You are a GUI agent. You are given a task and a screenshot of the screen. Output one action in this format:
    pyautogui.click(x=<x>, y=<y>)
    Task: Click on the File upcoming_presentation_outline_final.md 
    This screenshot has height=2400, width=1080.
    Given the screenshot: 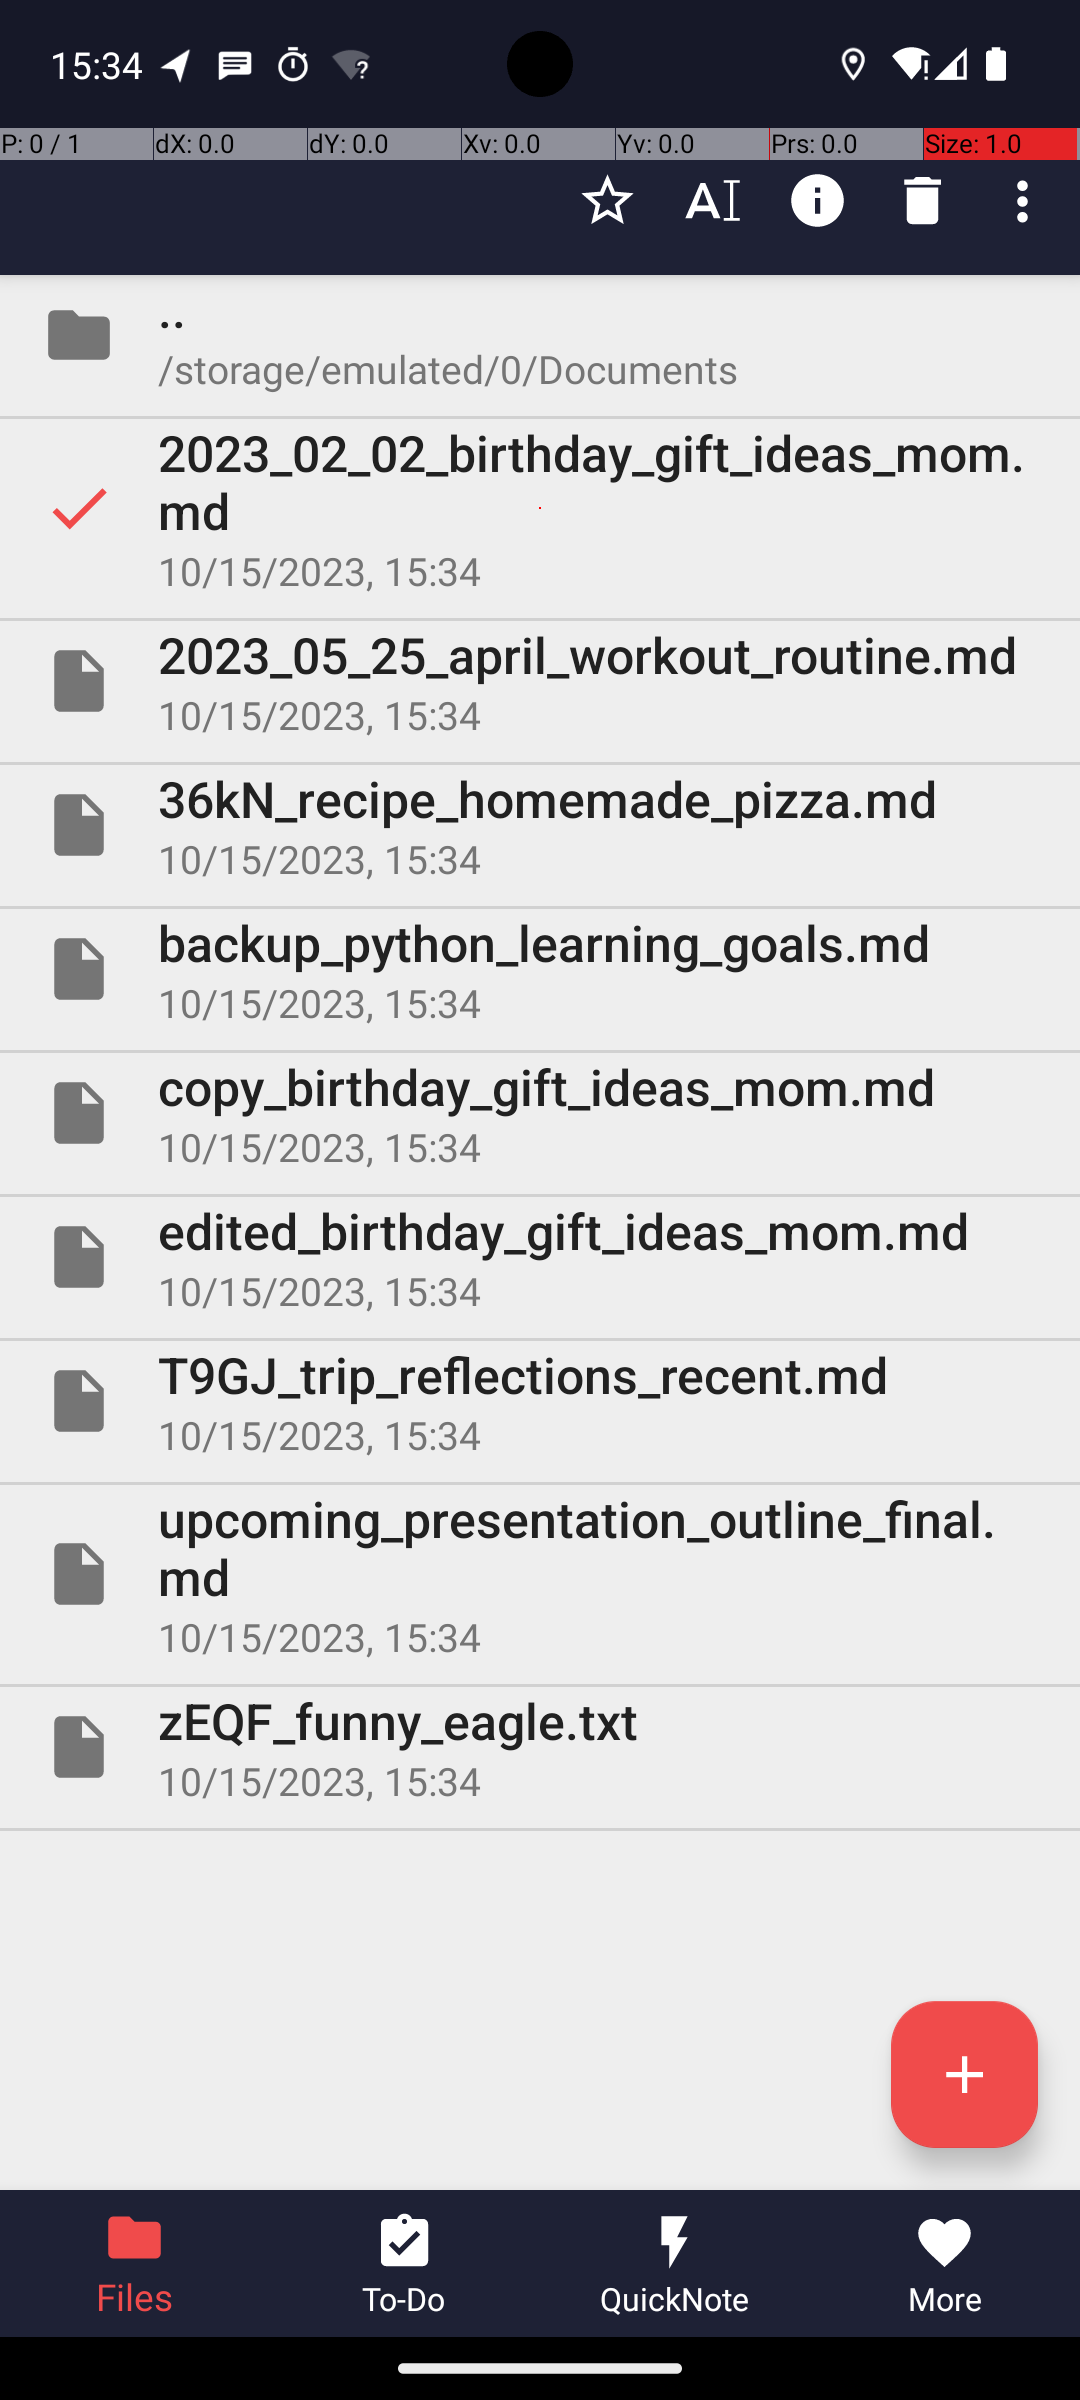 What is the action you would take?
    pyautogui.click(x=540, y=1574)
    